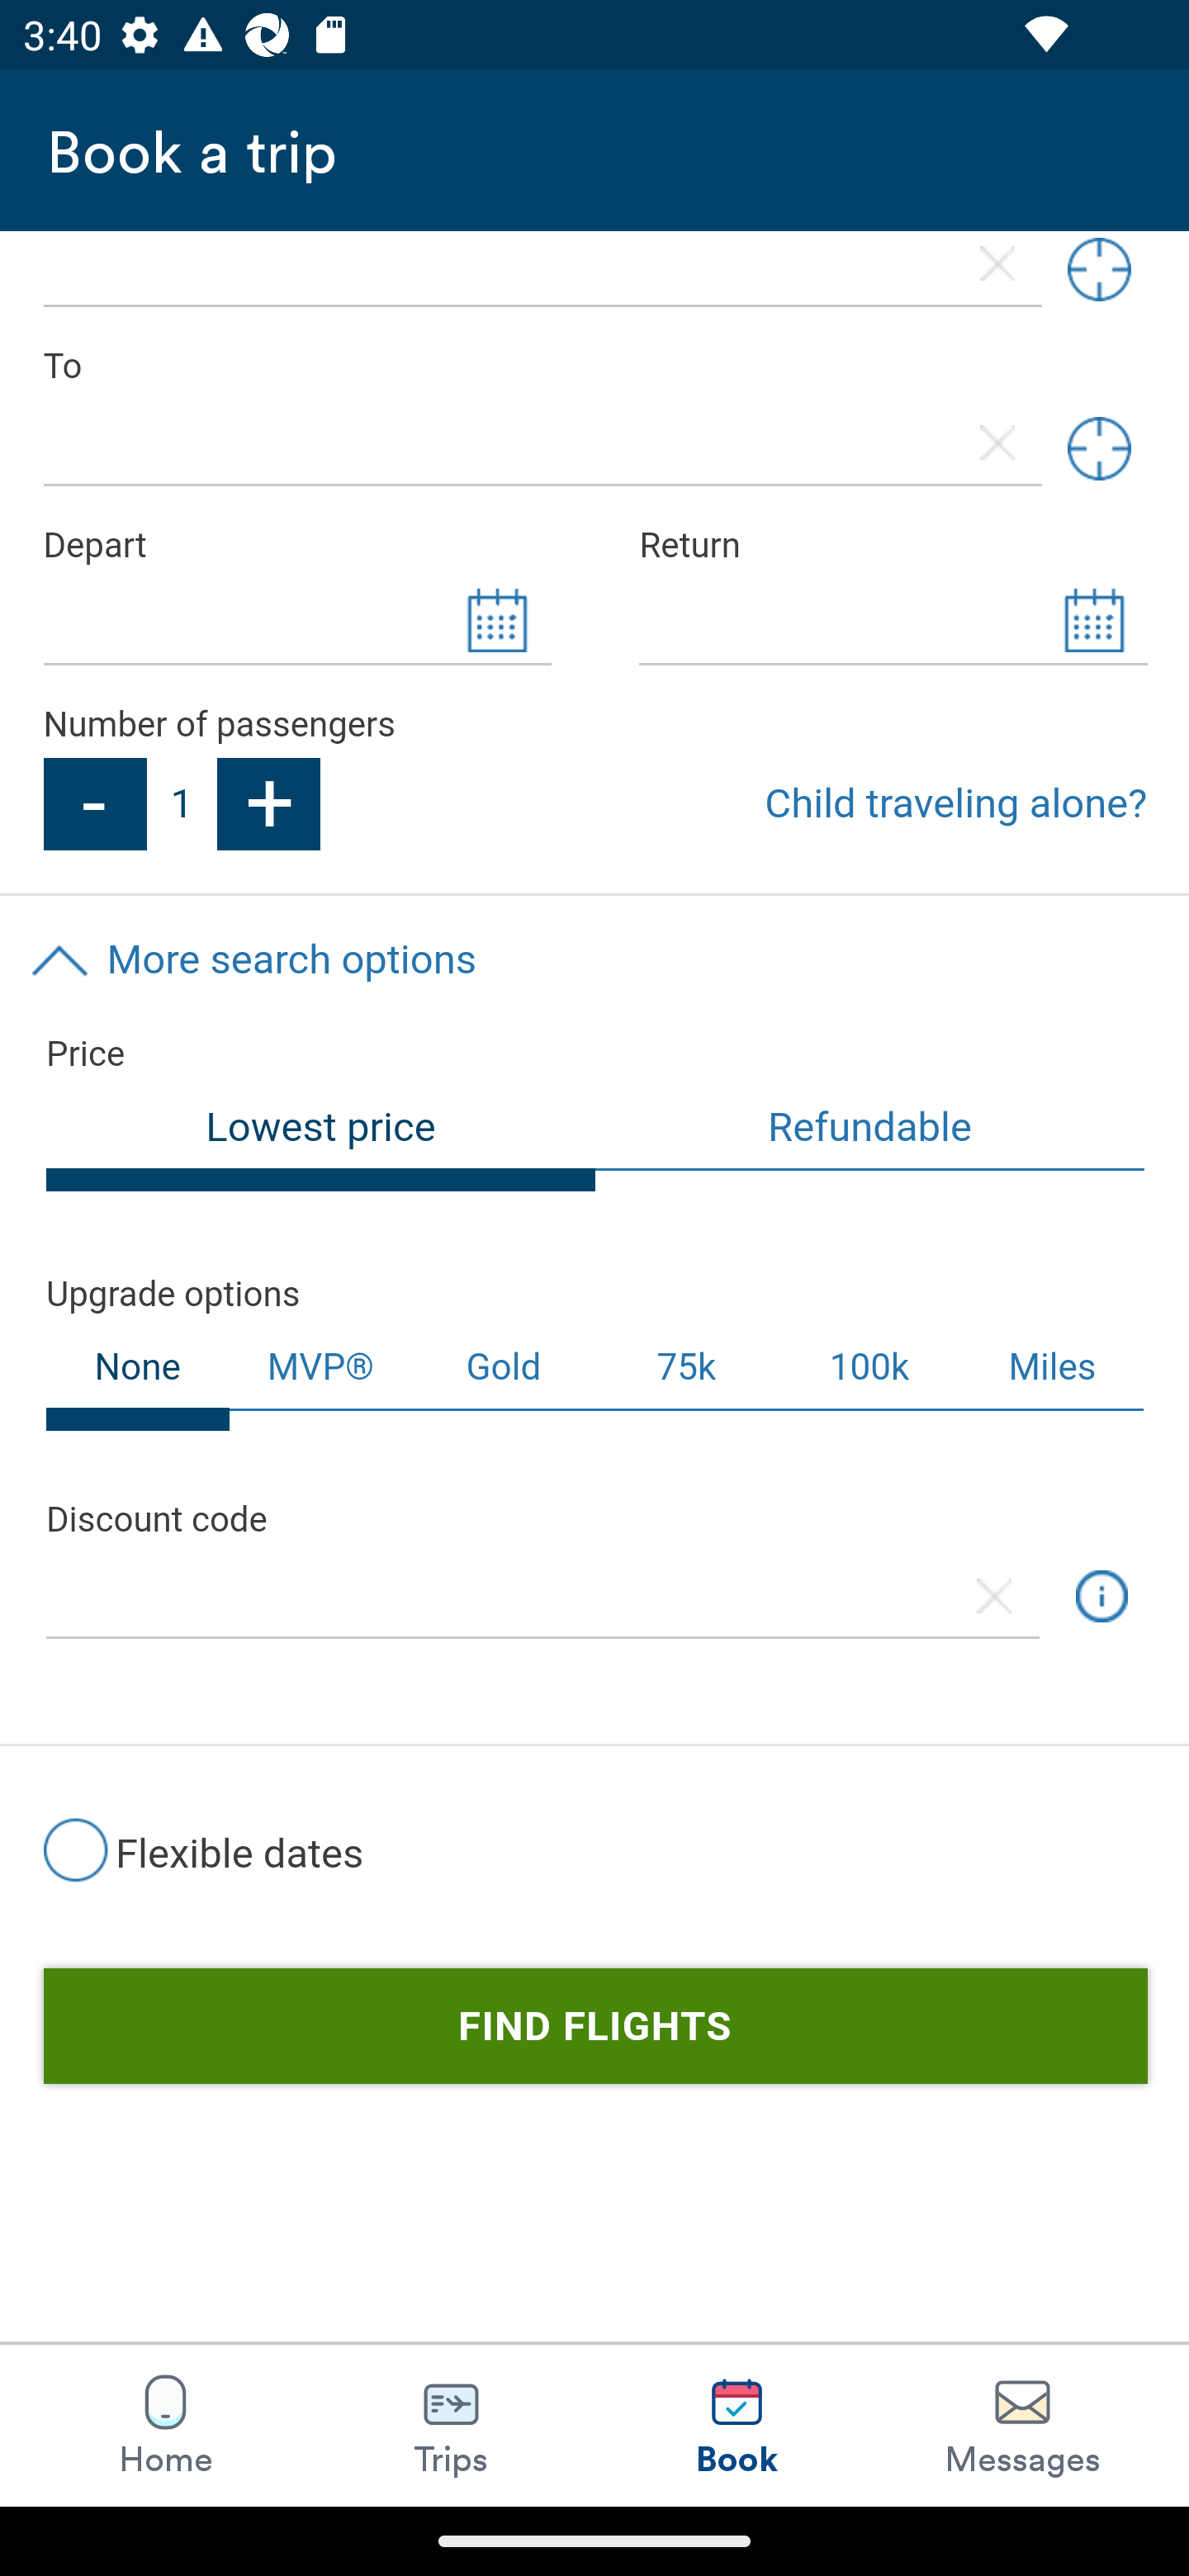 The image size is (1189, 2576). I want to click on Messages, so click(1022, 2425).